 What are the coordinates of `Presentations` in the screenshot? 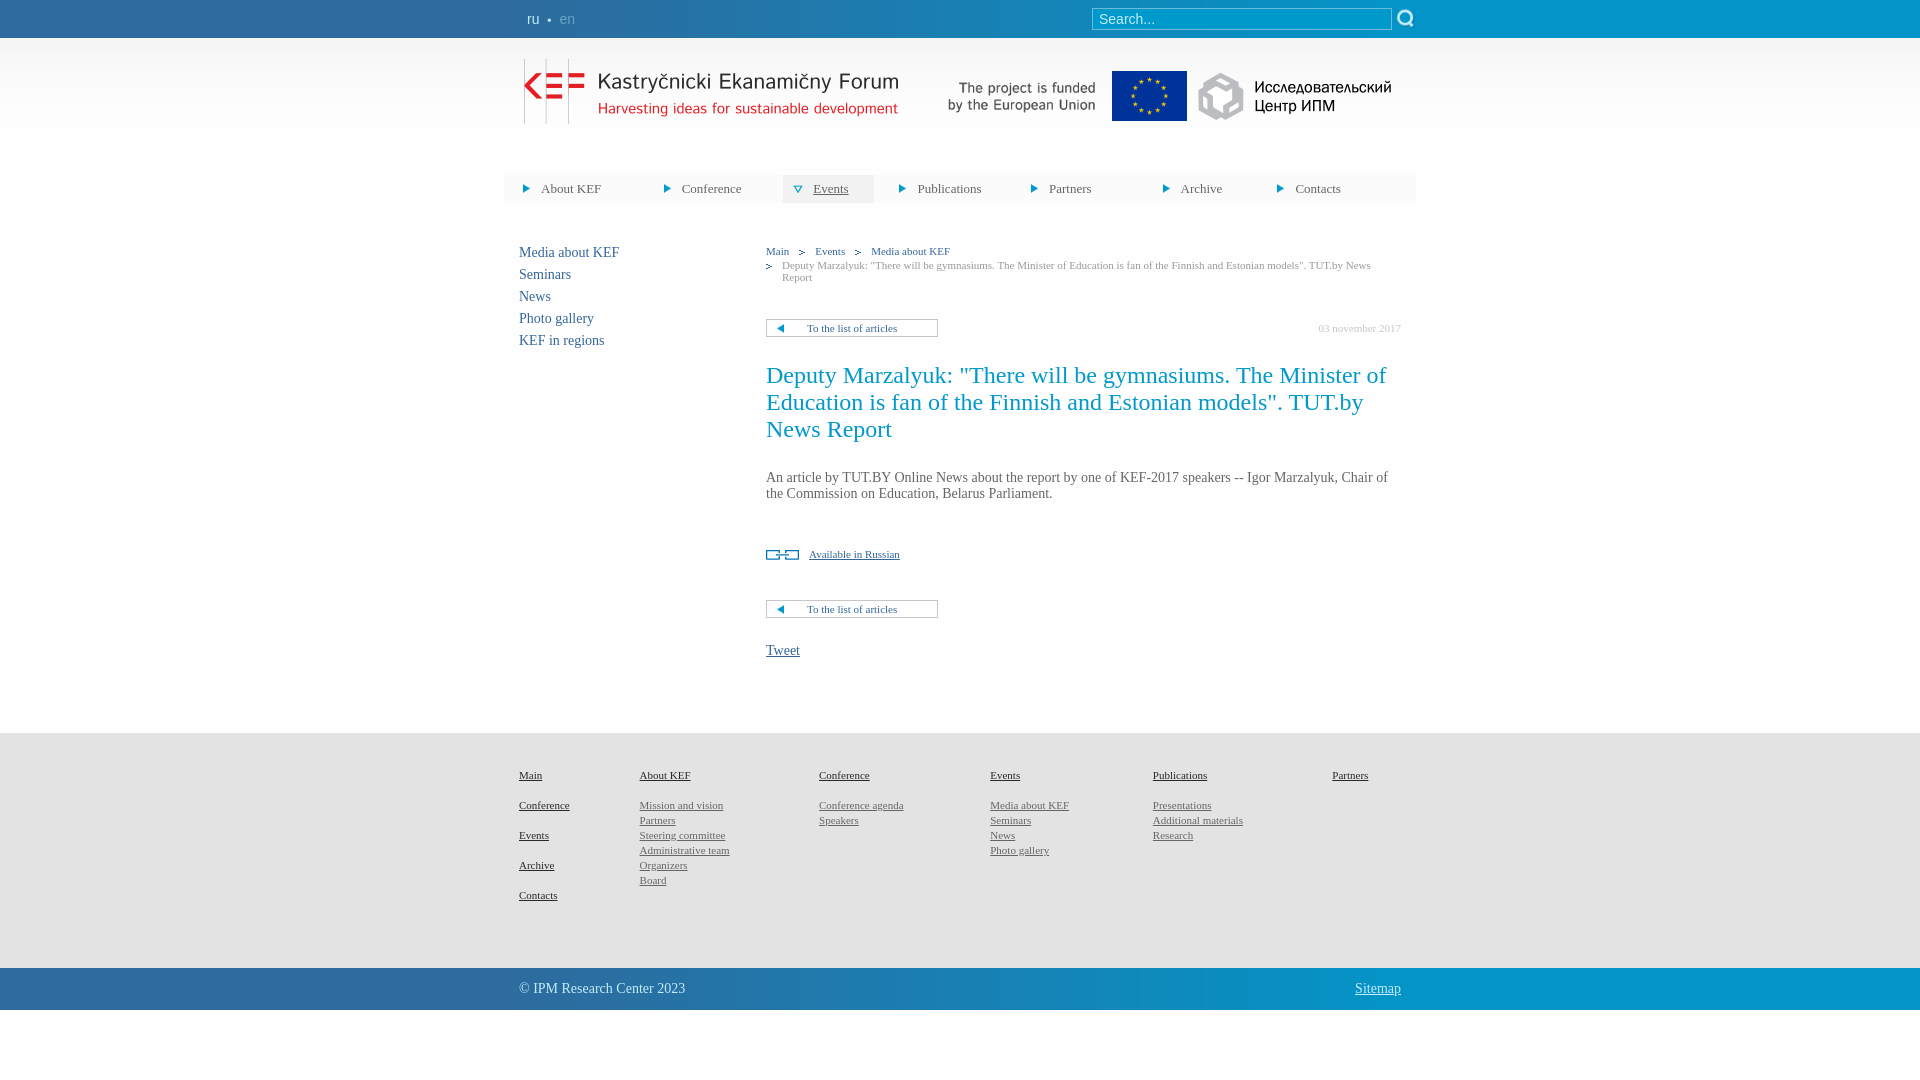 It's located at (1182, 805).